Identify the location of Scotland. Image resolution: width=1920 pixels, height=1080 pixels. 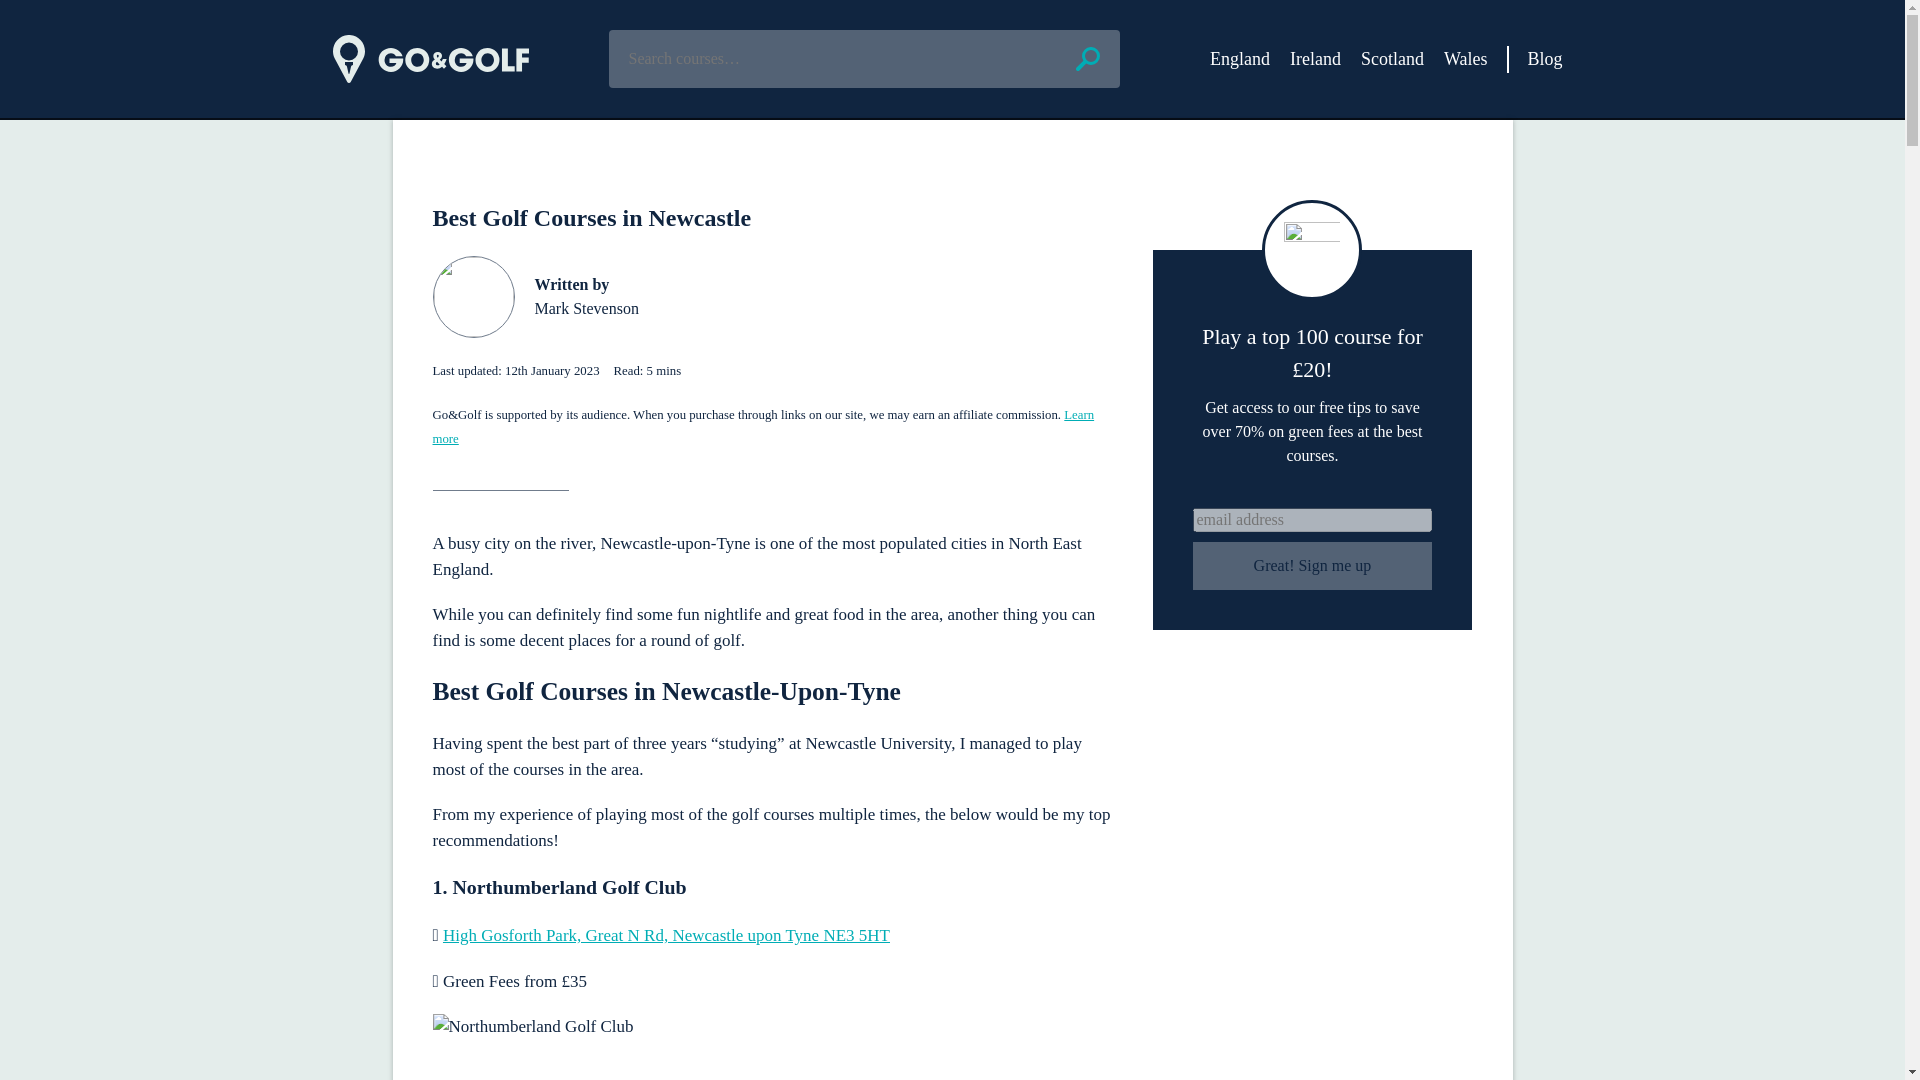
(1392, 58).